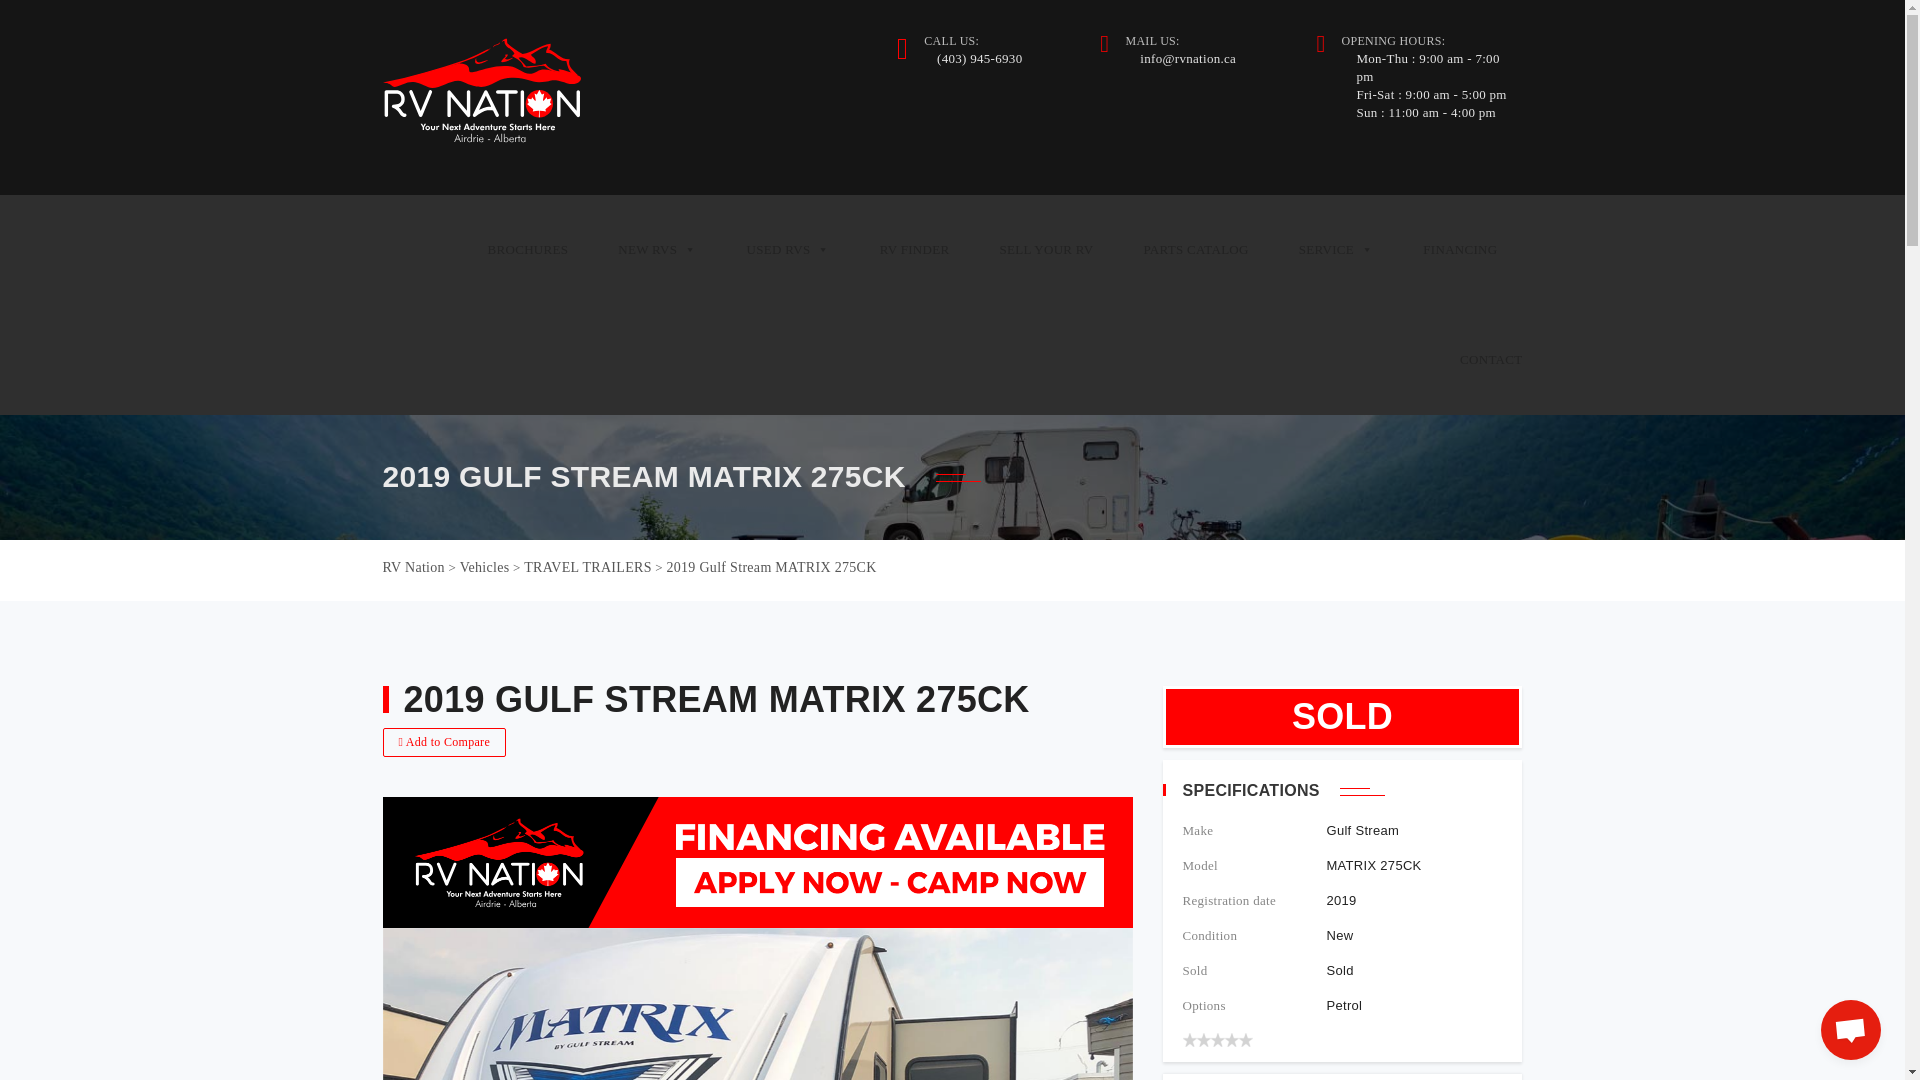 The height and width of the screenshot is (1080, 1920). I want to click on PARTS CATALOG, so click(1194, 250).